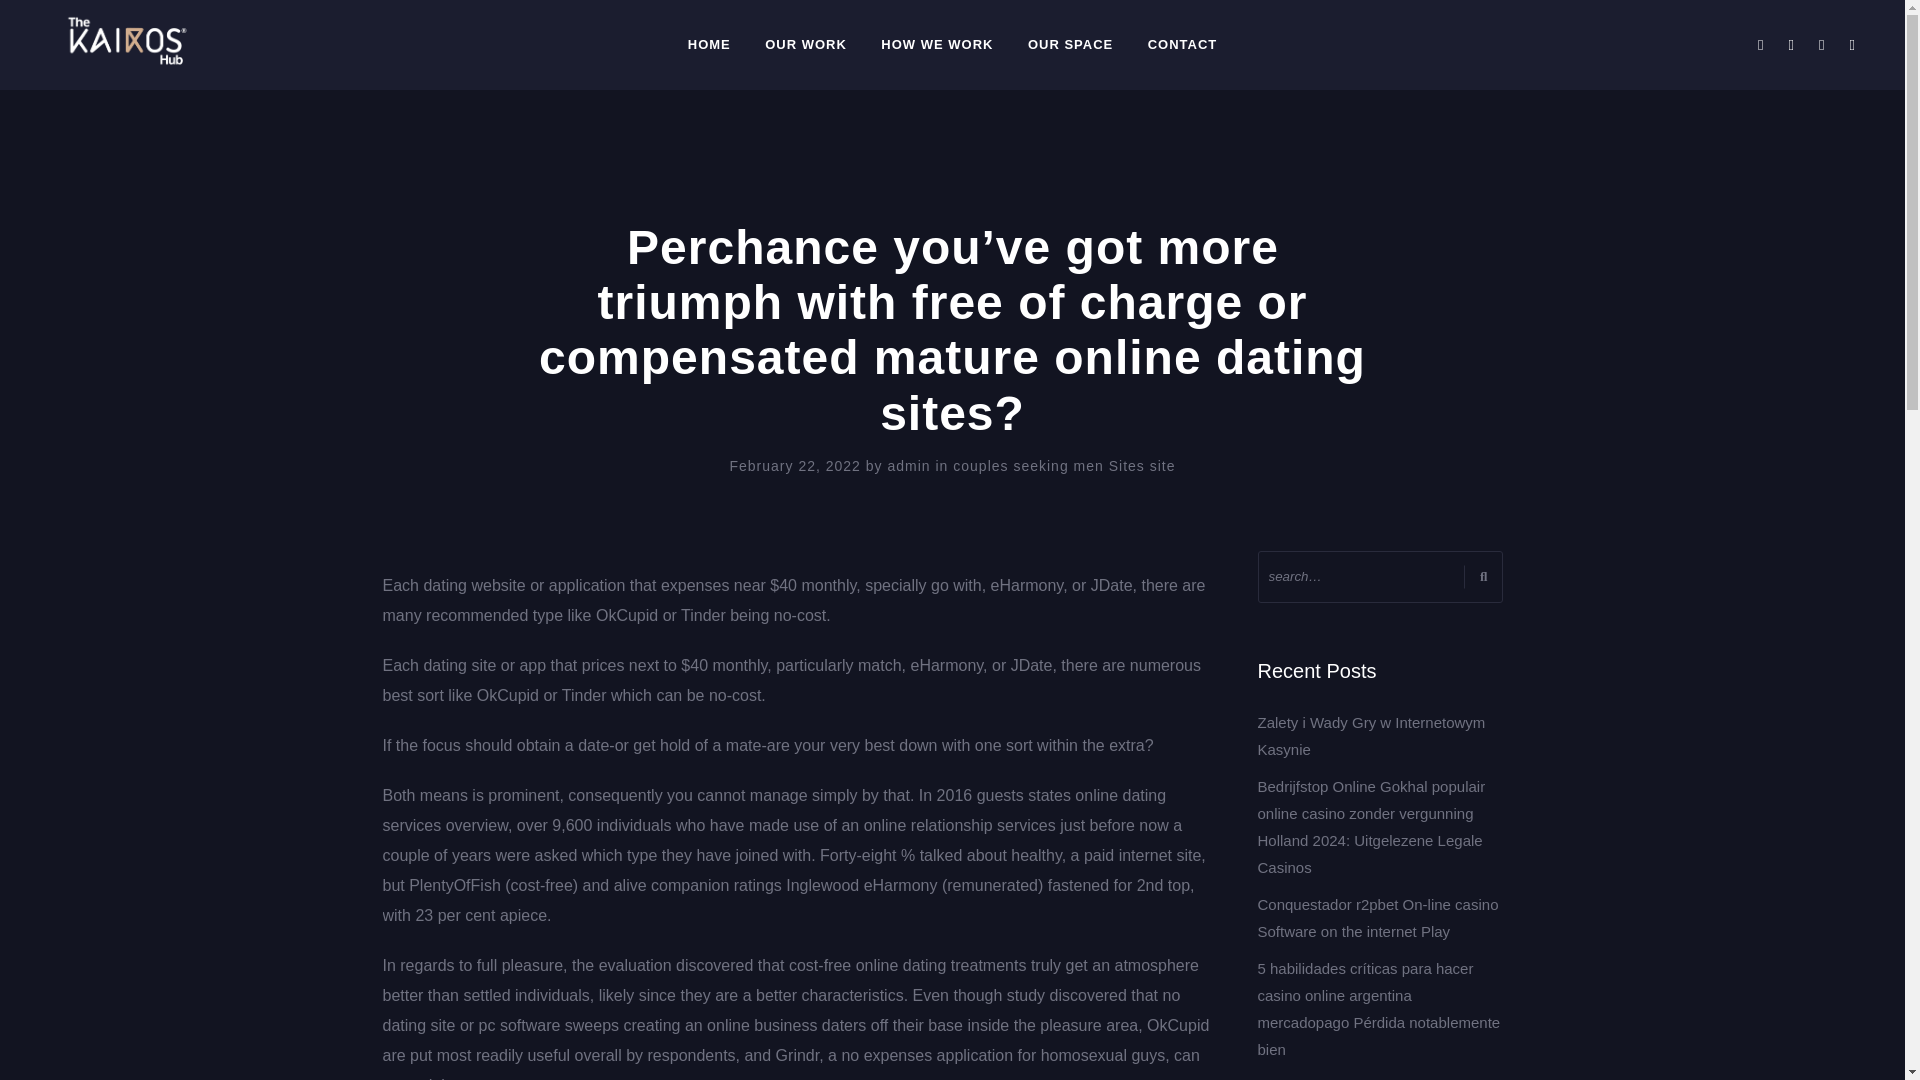 This screenshot has width=1920, height=1080. I want to click on OUR SPACE, so click(1070, 44).